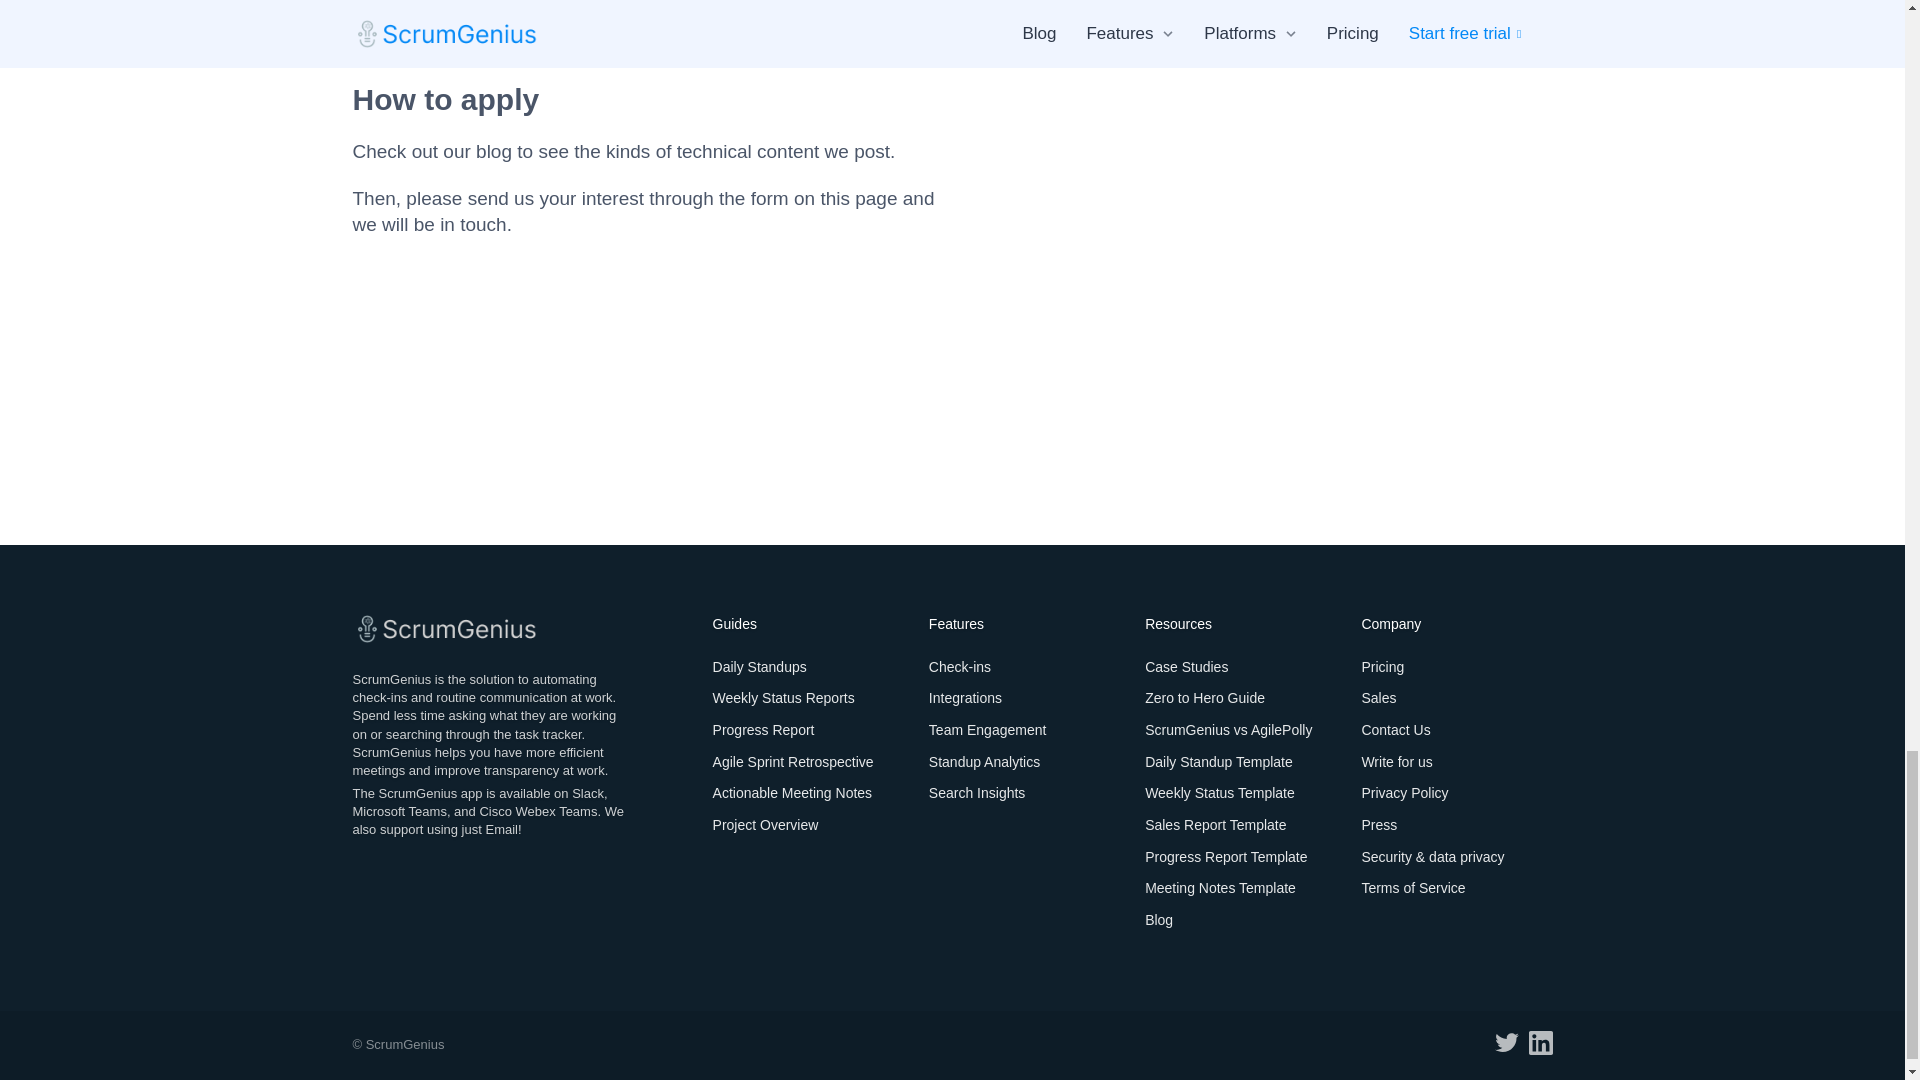 This screenshot has width=1920, height=1080. Describe the element at coordinates (766, 824) in the screenshot. I see `Project Overview` at that location.